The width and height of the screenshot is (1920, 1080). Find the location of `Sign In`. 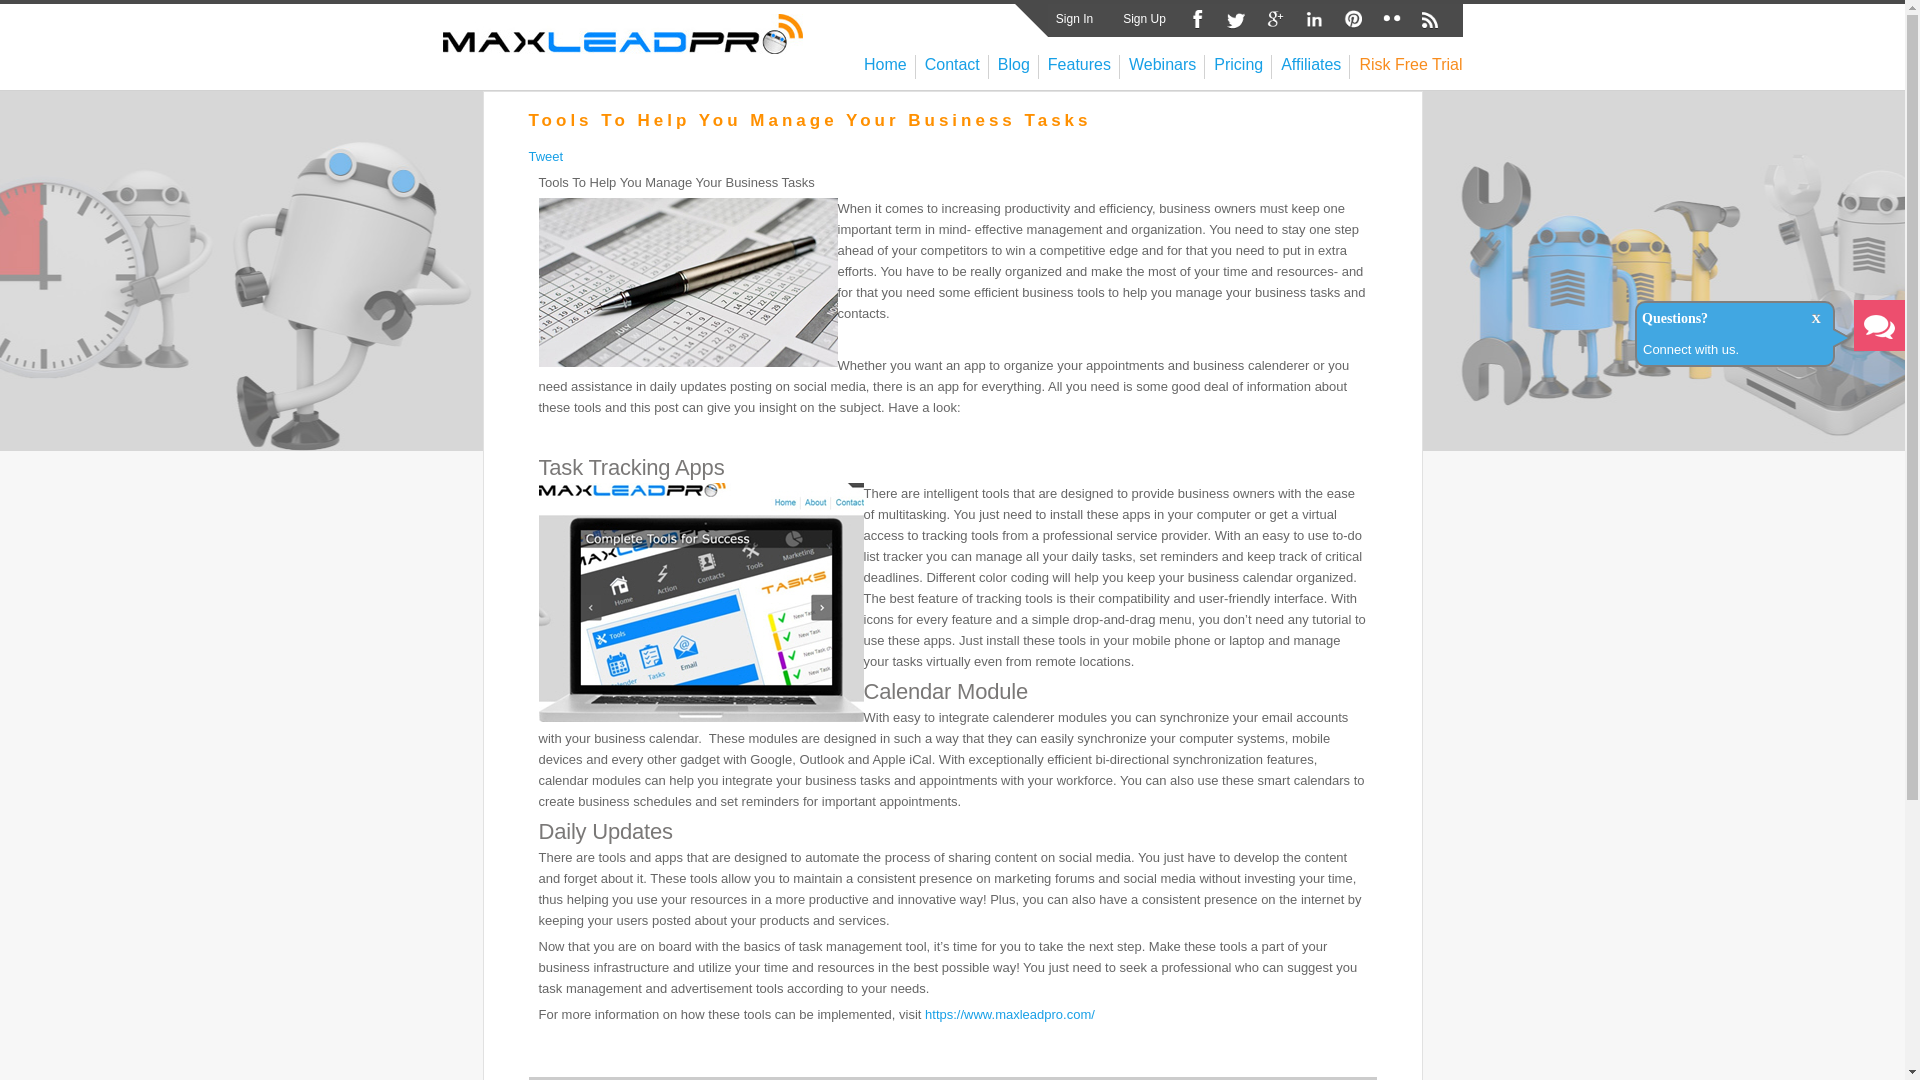

Sign In is located at coordinates (1075, 18).